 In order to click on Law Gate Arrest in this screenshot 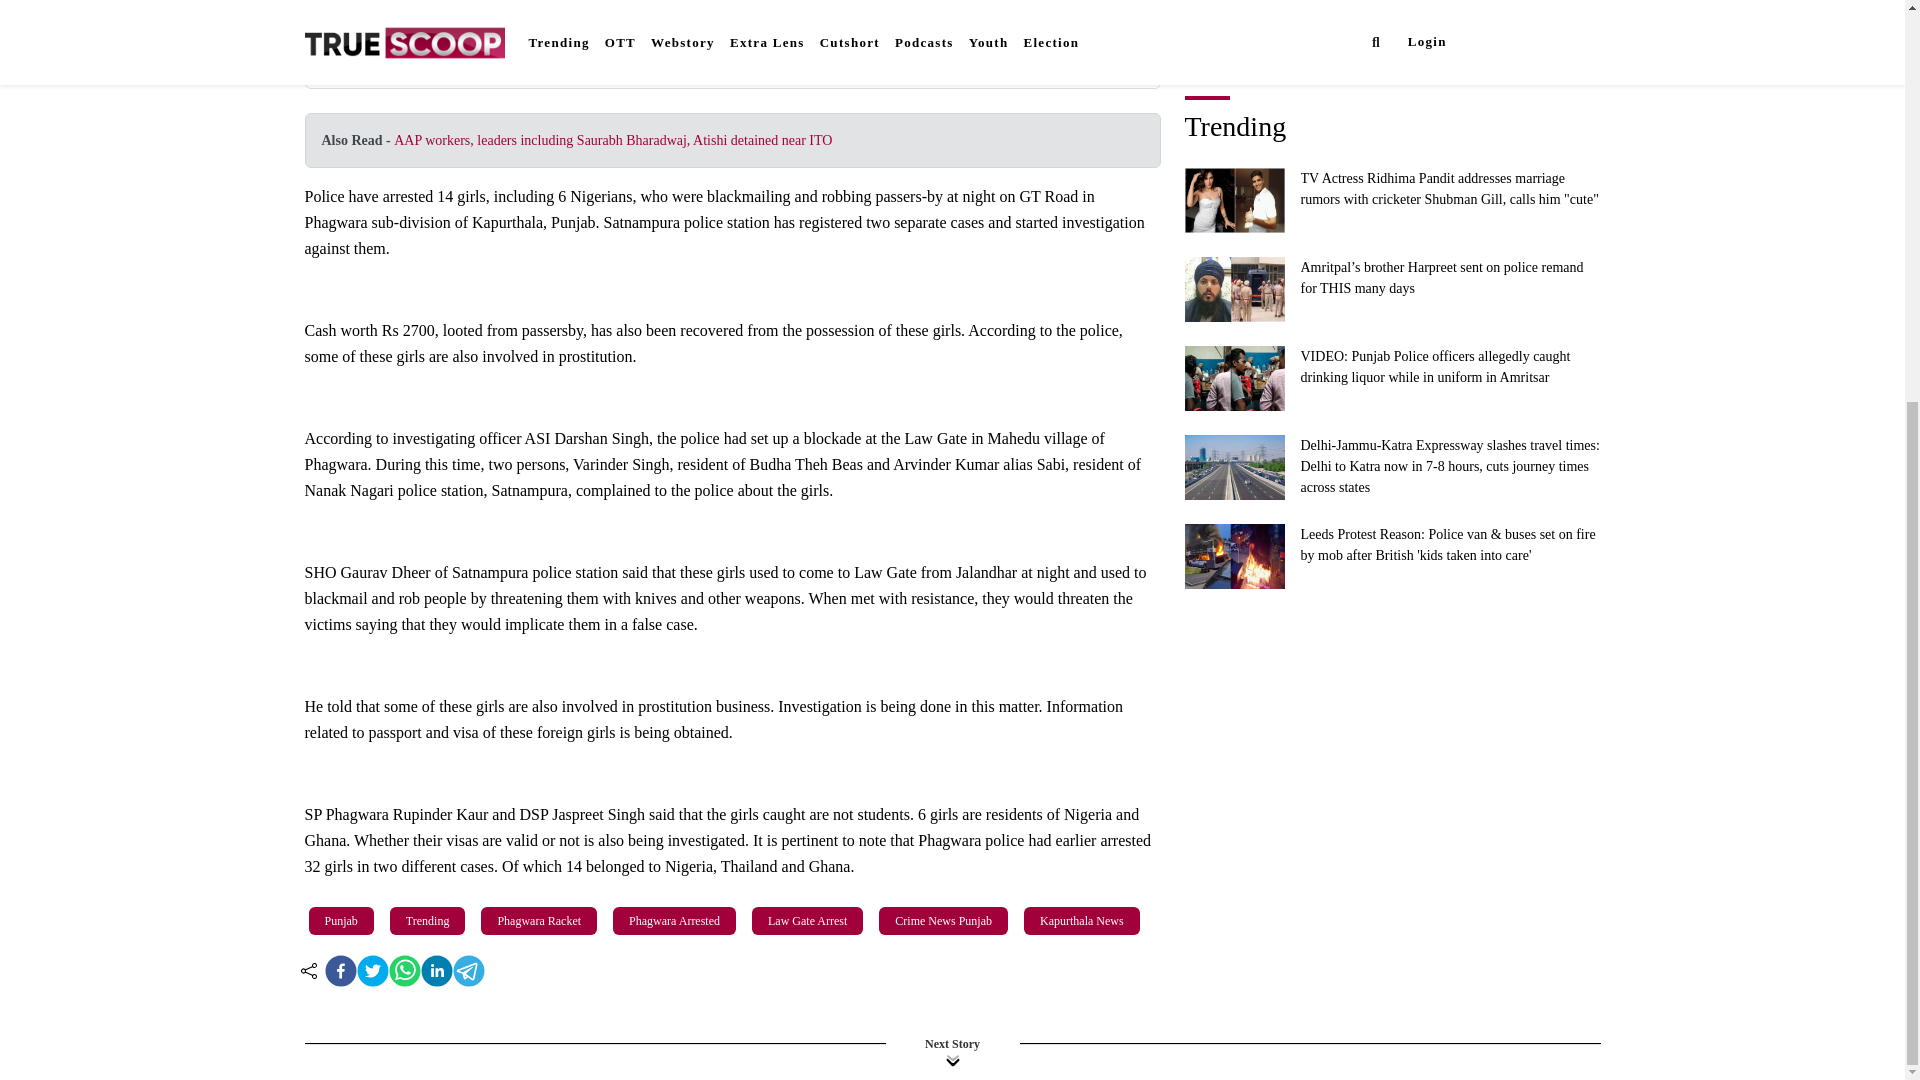, I will do `click(808, 920)`.